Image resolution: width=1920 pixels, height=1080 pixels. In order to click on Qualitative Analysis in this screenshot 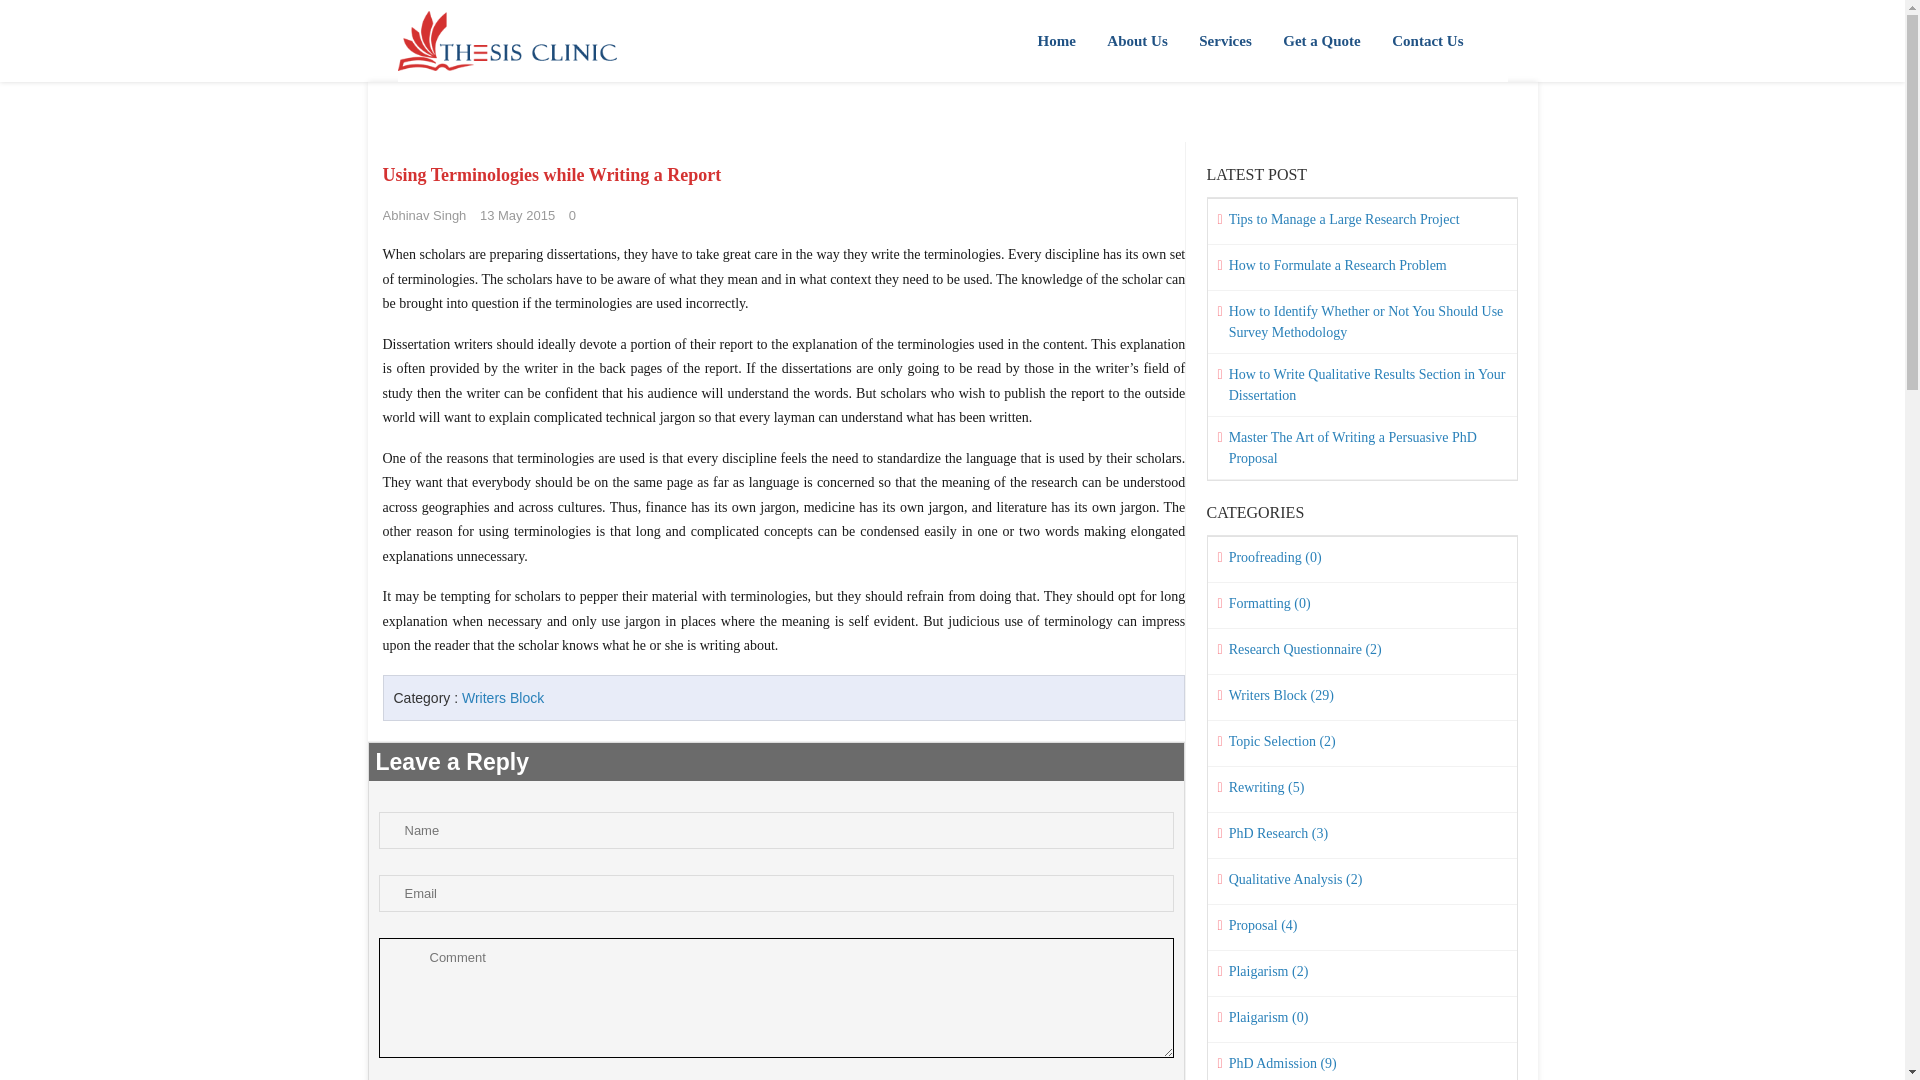, I will do `click(1362, 882)`.